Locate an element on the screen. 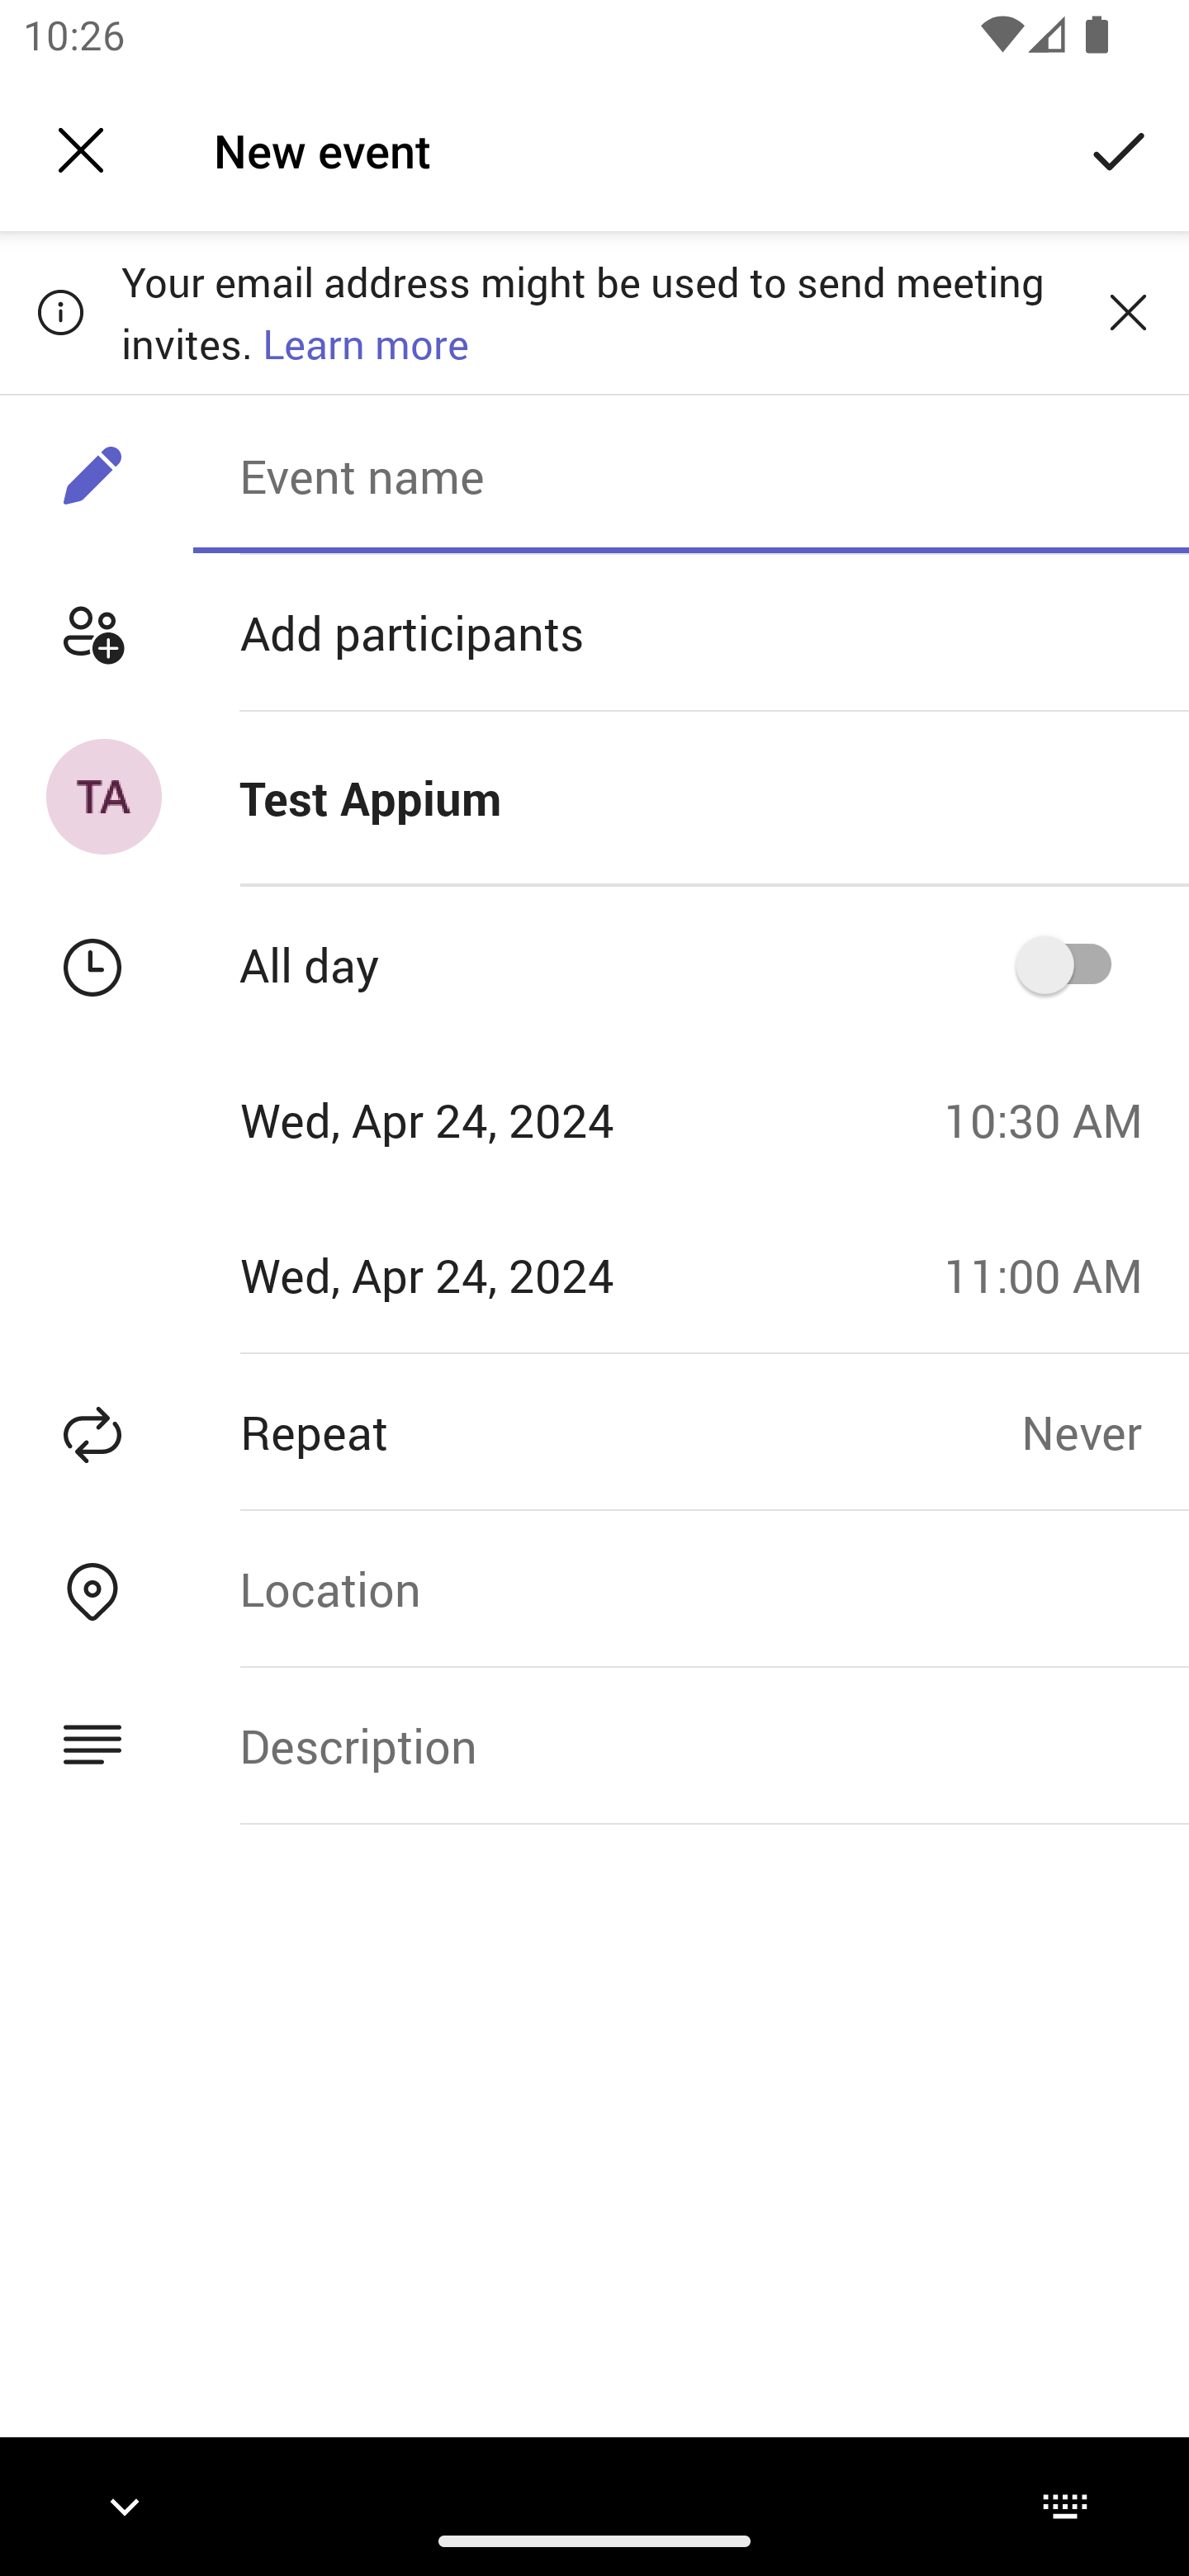 The image size is (1189, 2576). Dismiss banner is located at coordinates (1128, 311).